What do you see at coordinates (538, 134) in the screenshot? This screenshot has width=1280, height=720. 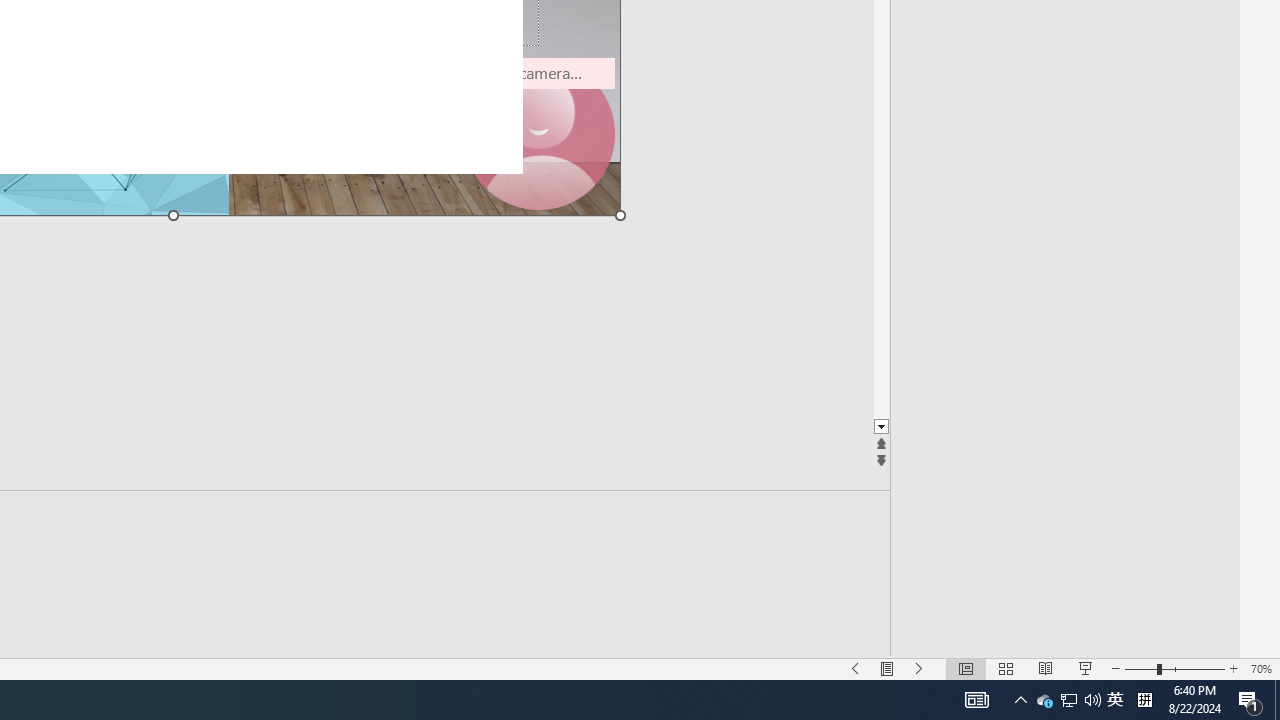 I see `Camera 16, No camera detected.` at bounding box center [538, 134].